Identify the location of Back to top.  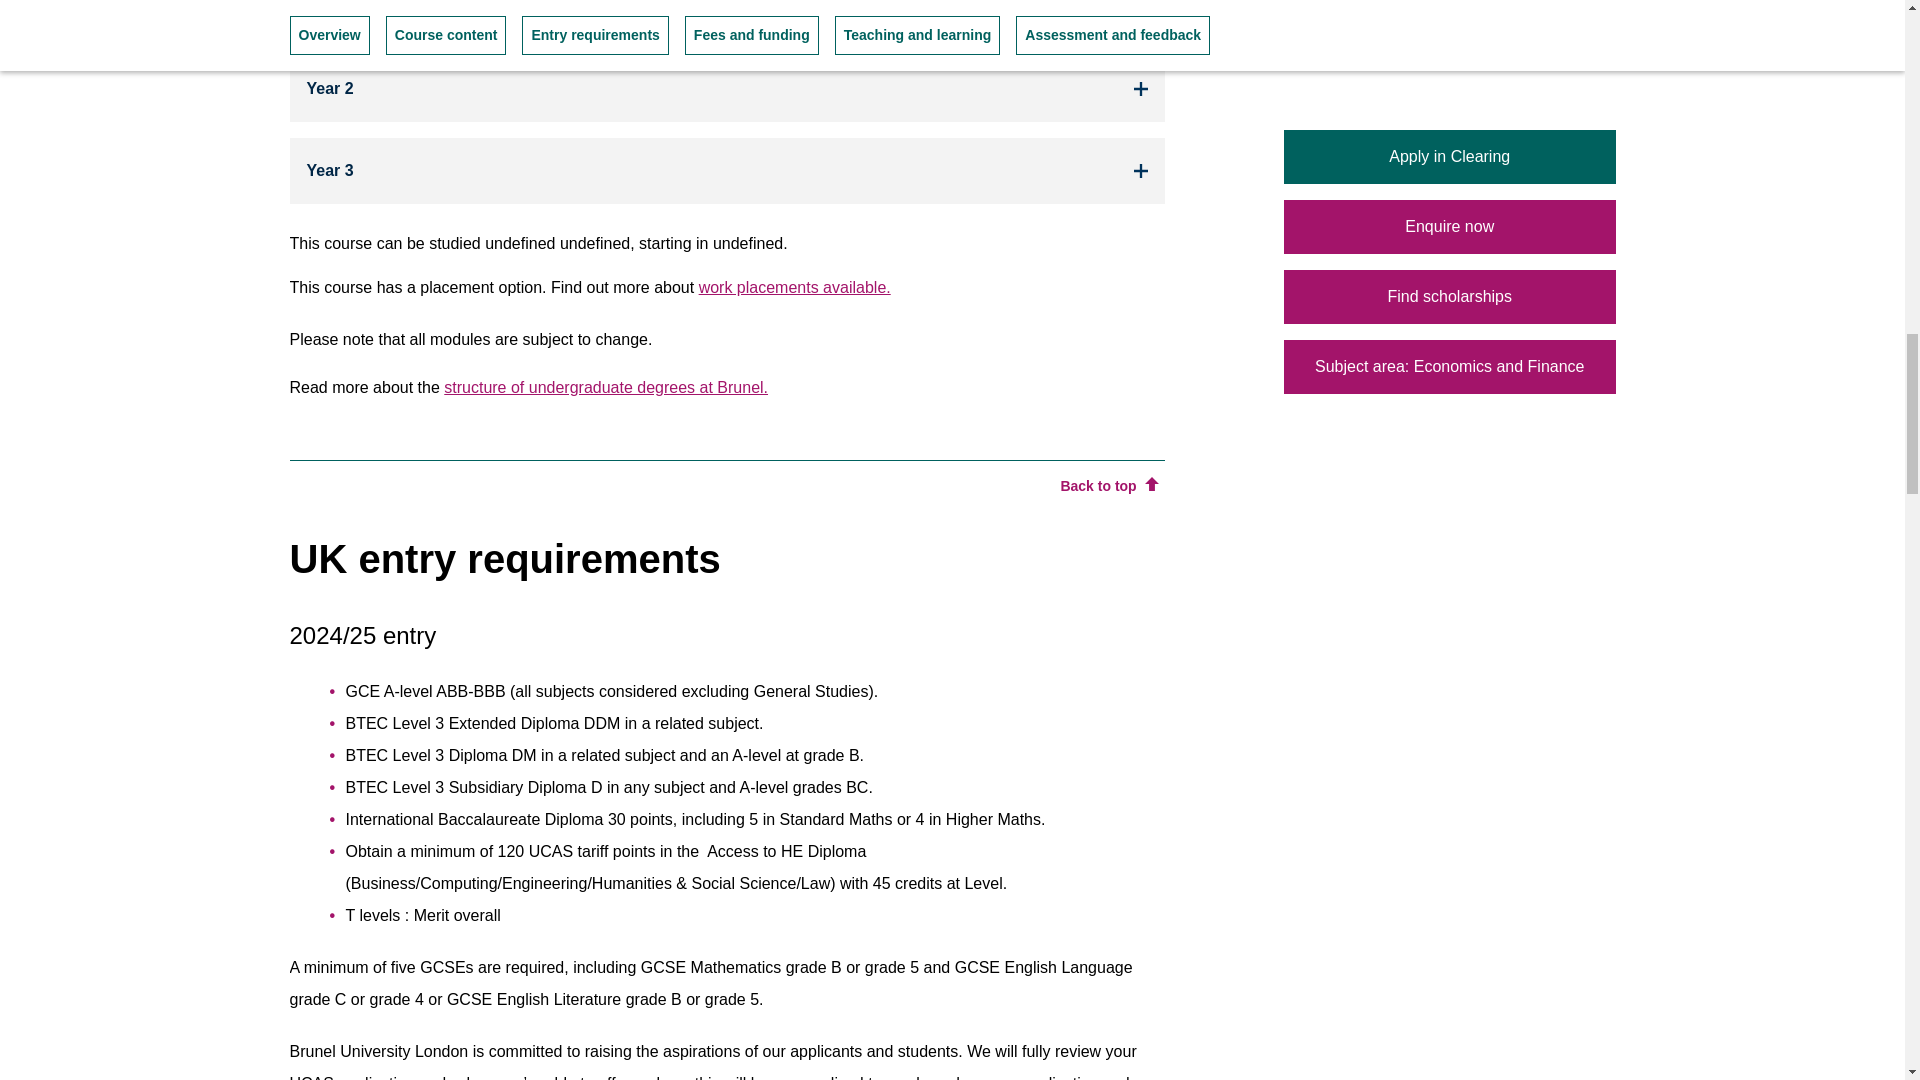
(727, 478).